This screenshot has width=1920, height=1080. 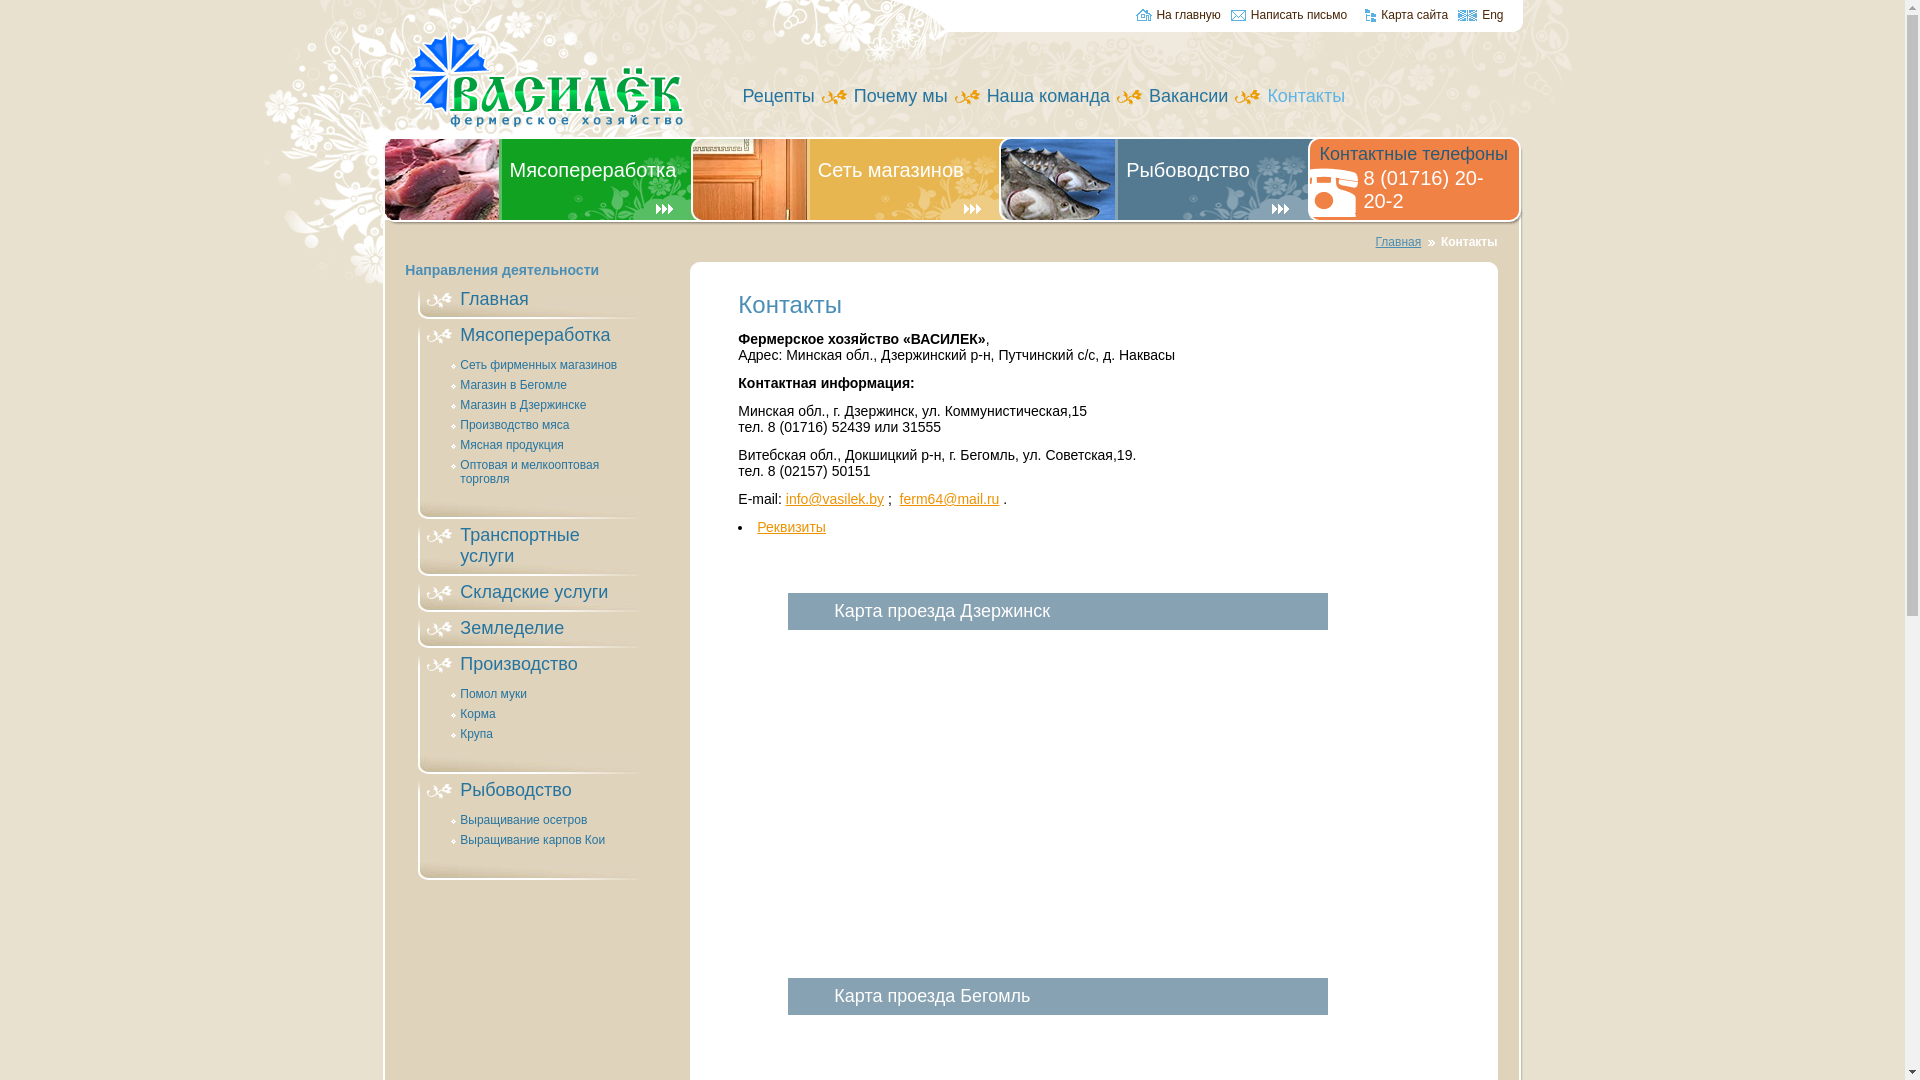 I want to click on ferm64@mail.ru, so click(x=950, y=499).